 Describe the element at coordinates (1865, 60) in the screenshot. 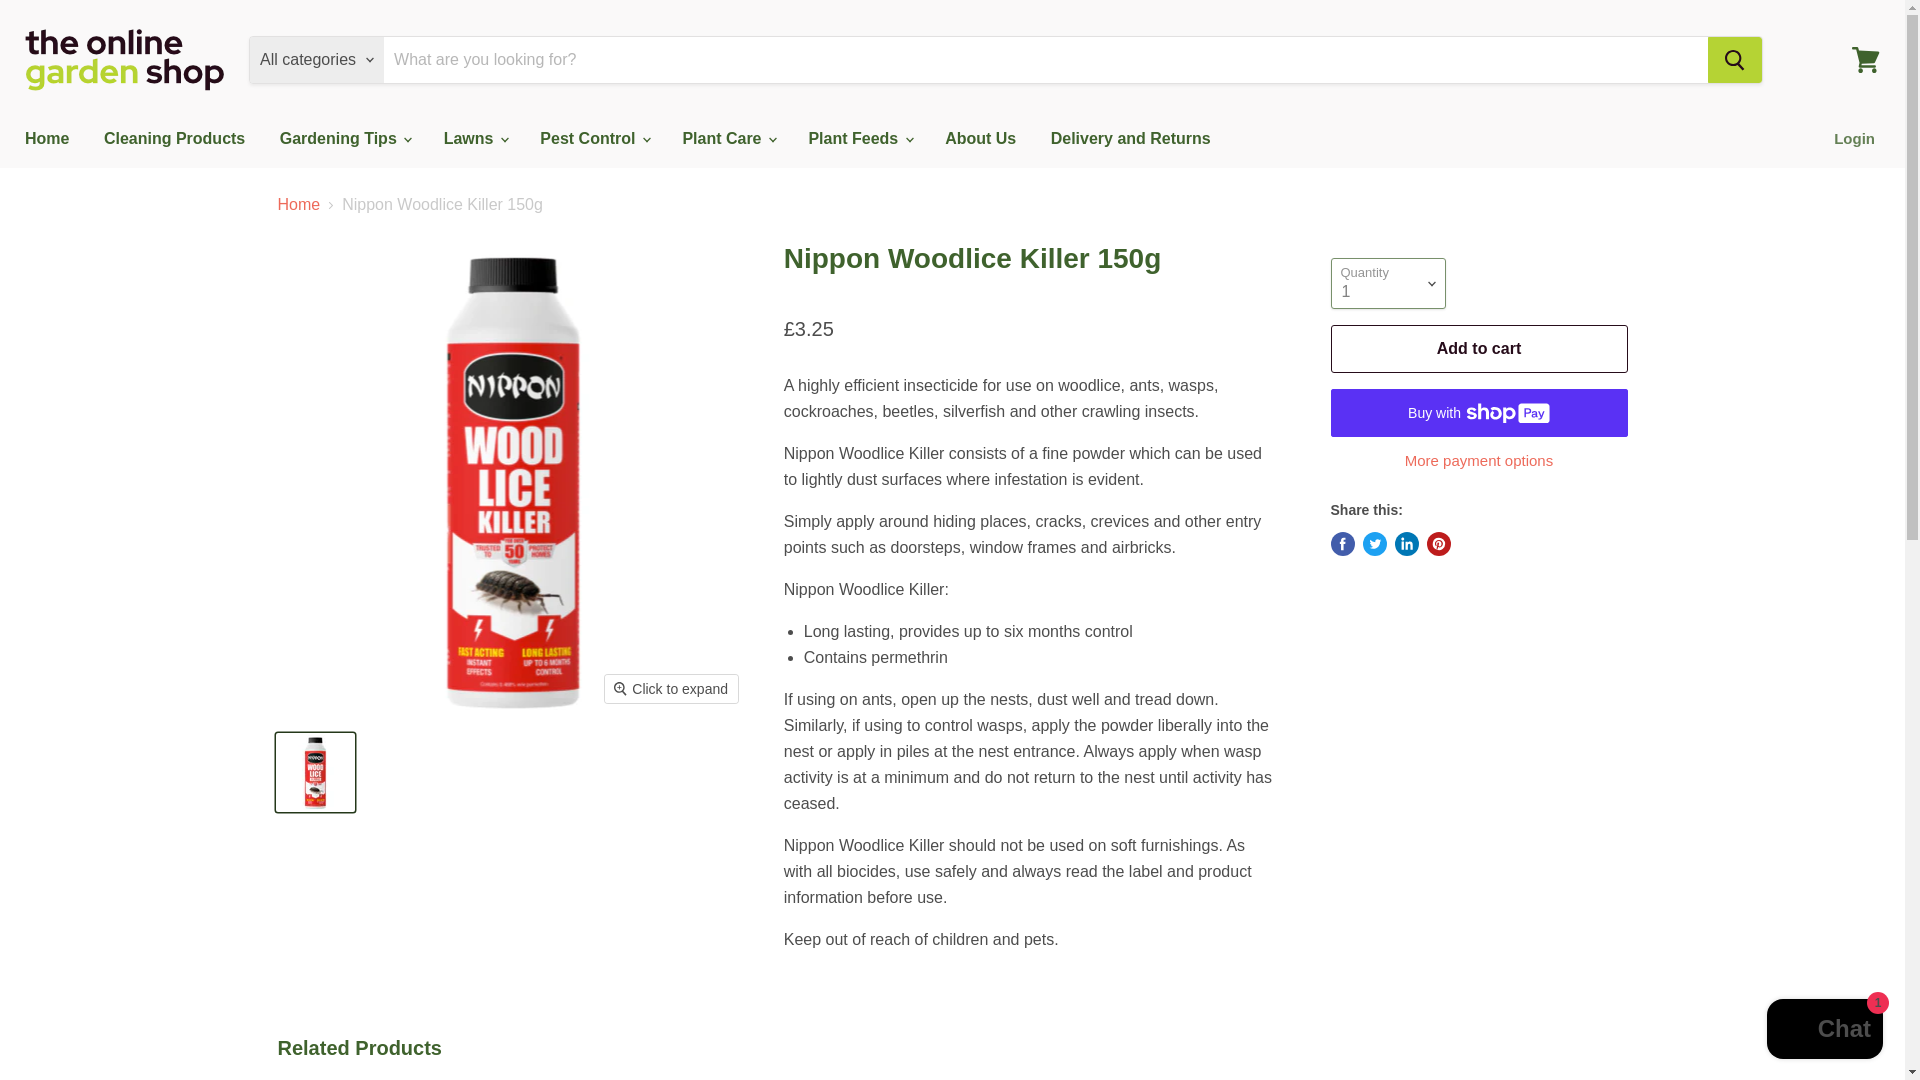

I see `View cart` at that location.